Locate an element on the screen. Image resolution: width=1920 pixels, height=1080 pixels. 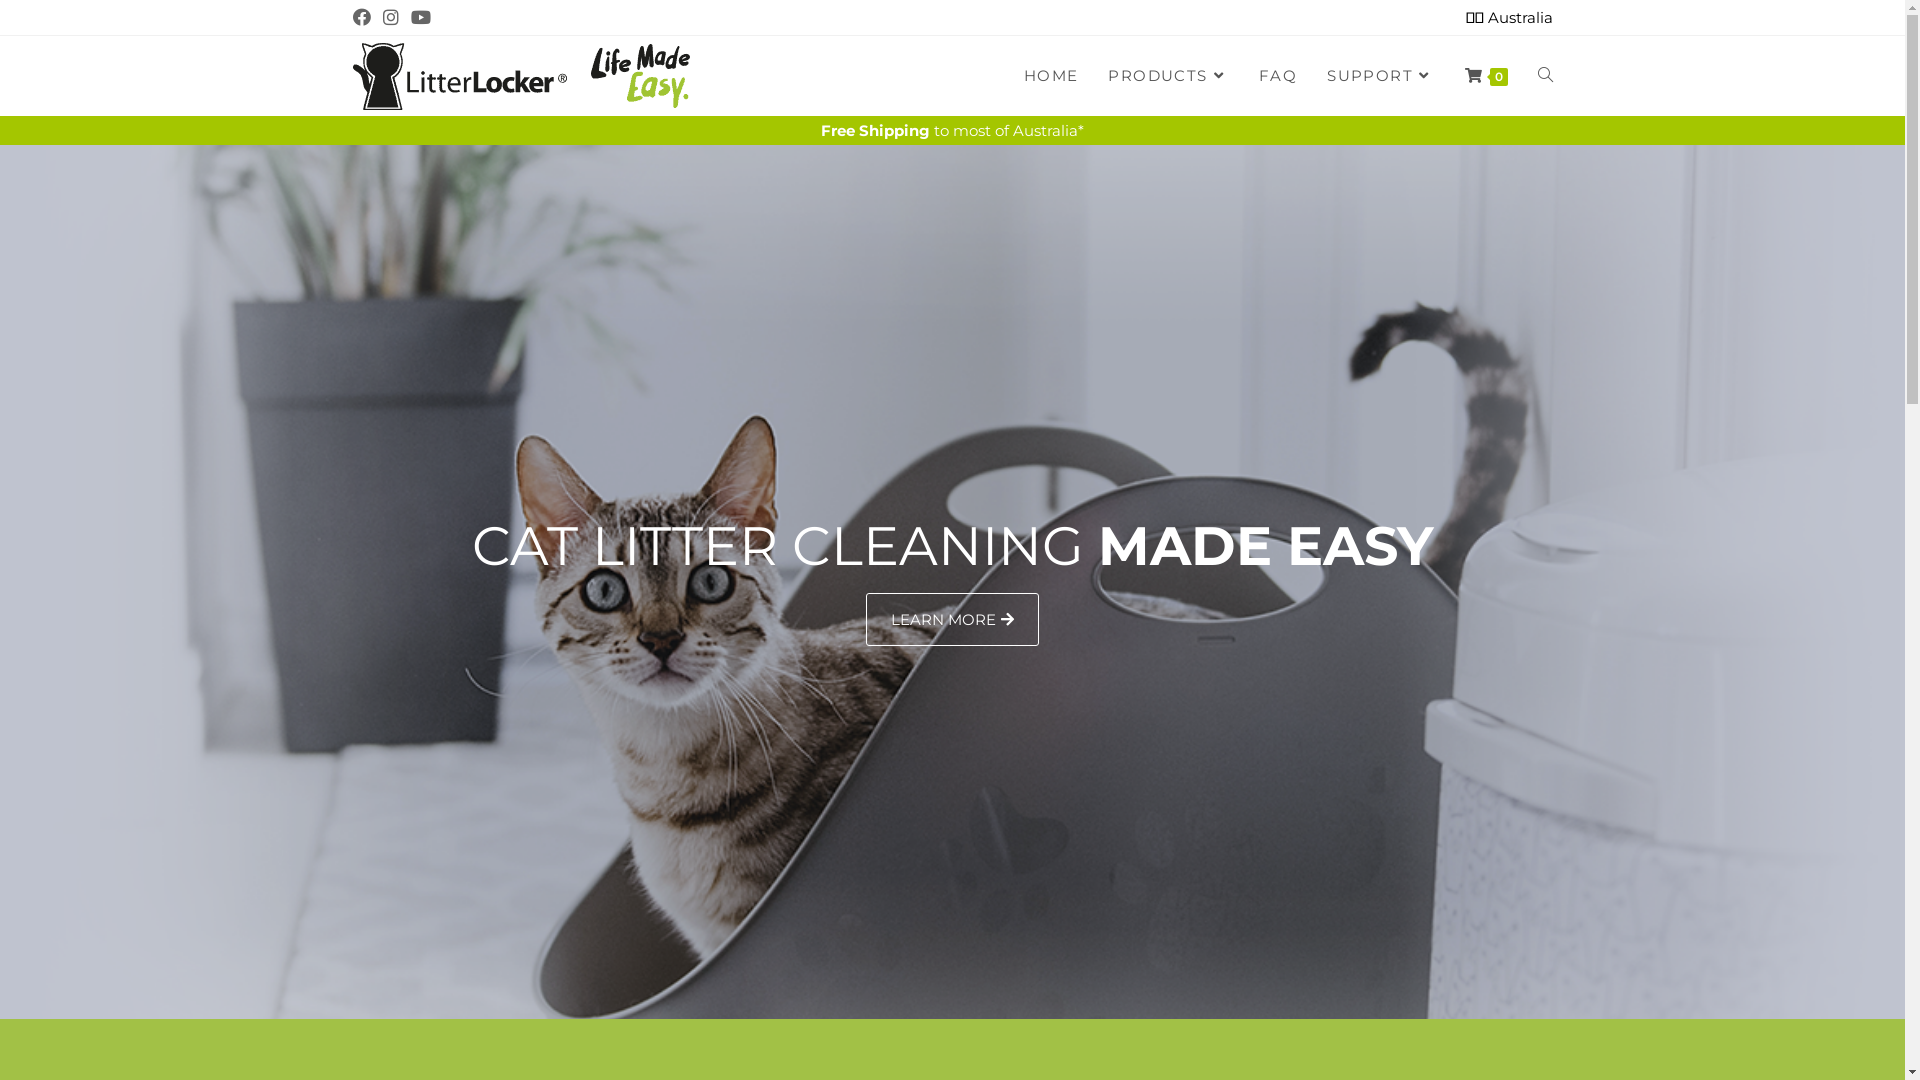
LEARN MORE is located at coordinates (952, 618).